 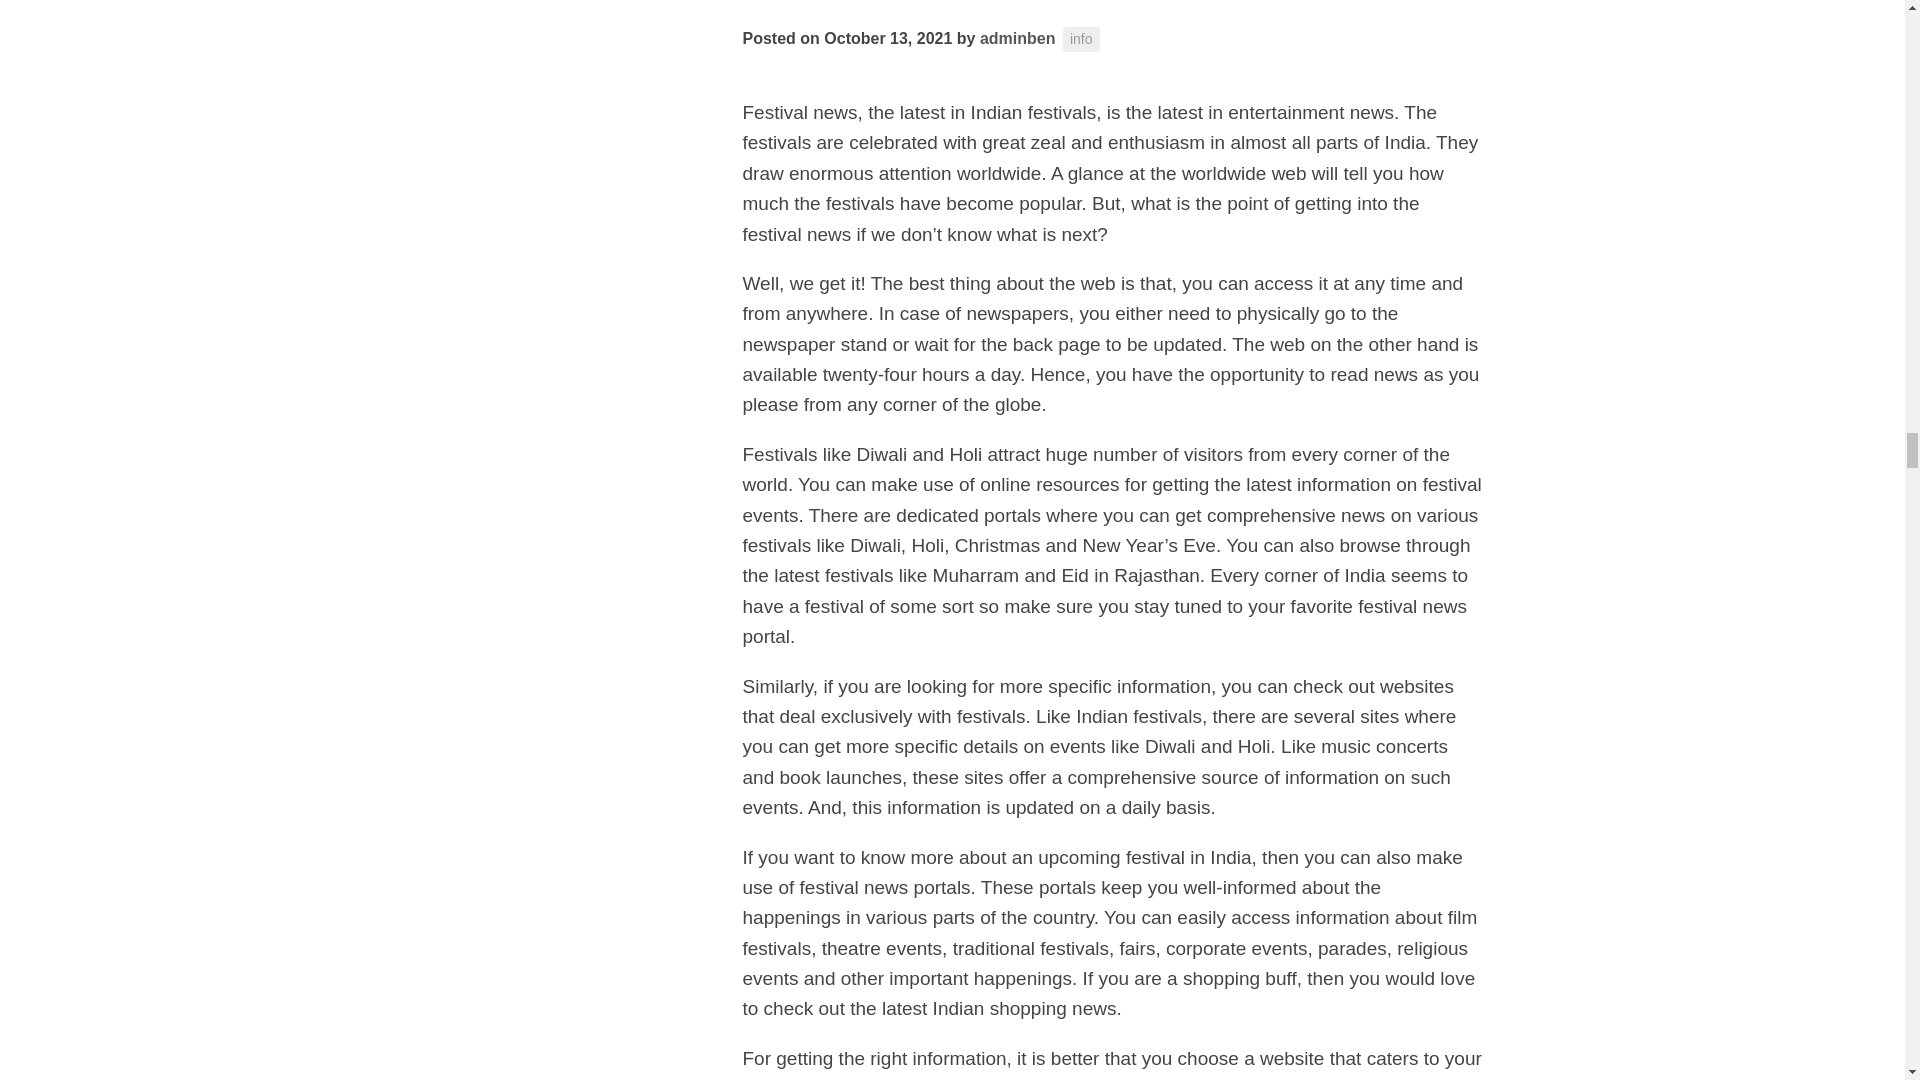 What do you see at coordinates (1018, 38) in the screenshot?
I see `adminben` at bounding box center [1018, 38].